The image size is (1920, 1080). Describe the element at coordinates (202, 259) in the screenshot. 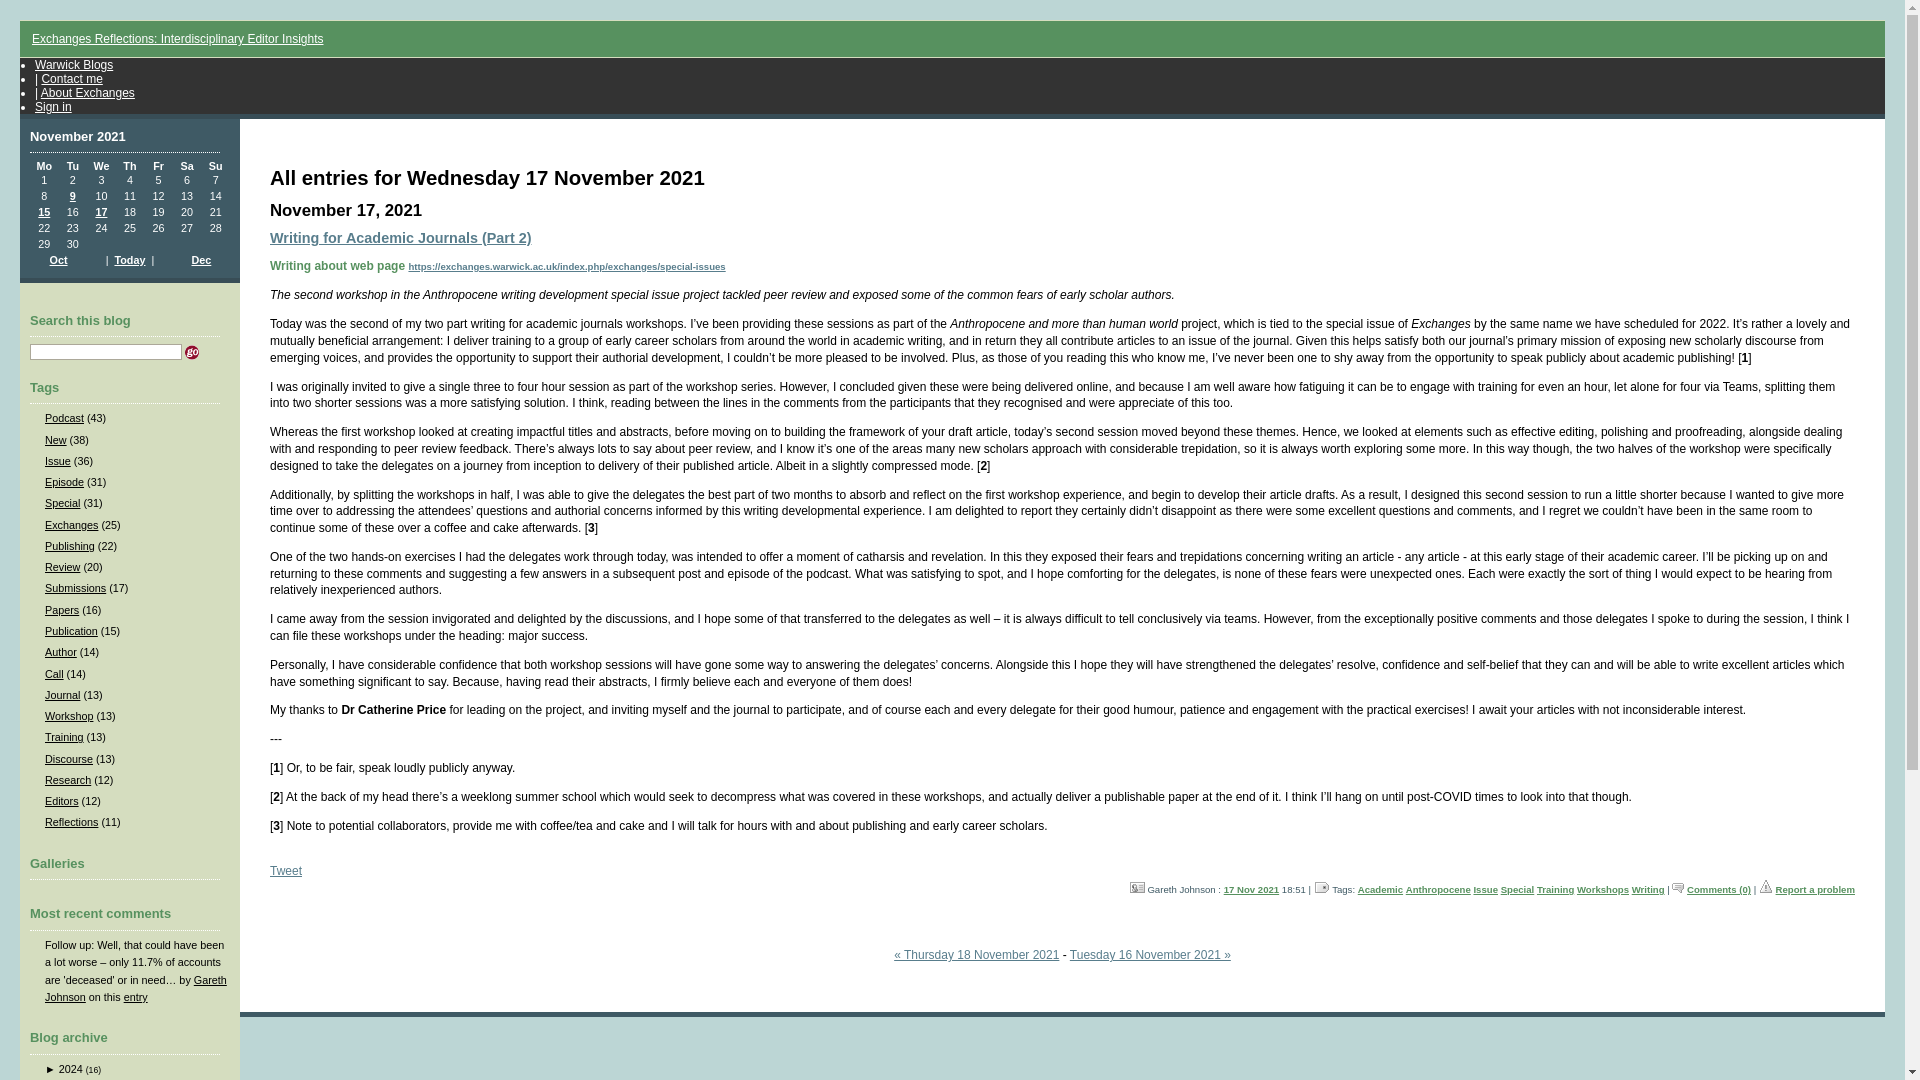

I see `Dec` at that location.